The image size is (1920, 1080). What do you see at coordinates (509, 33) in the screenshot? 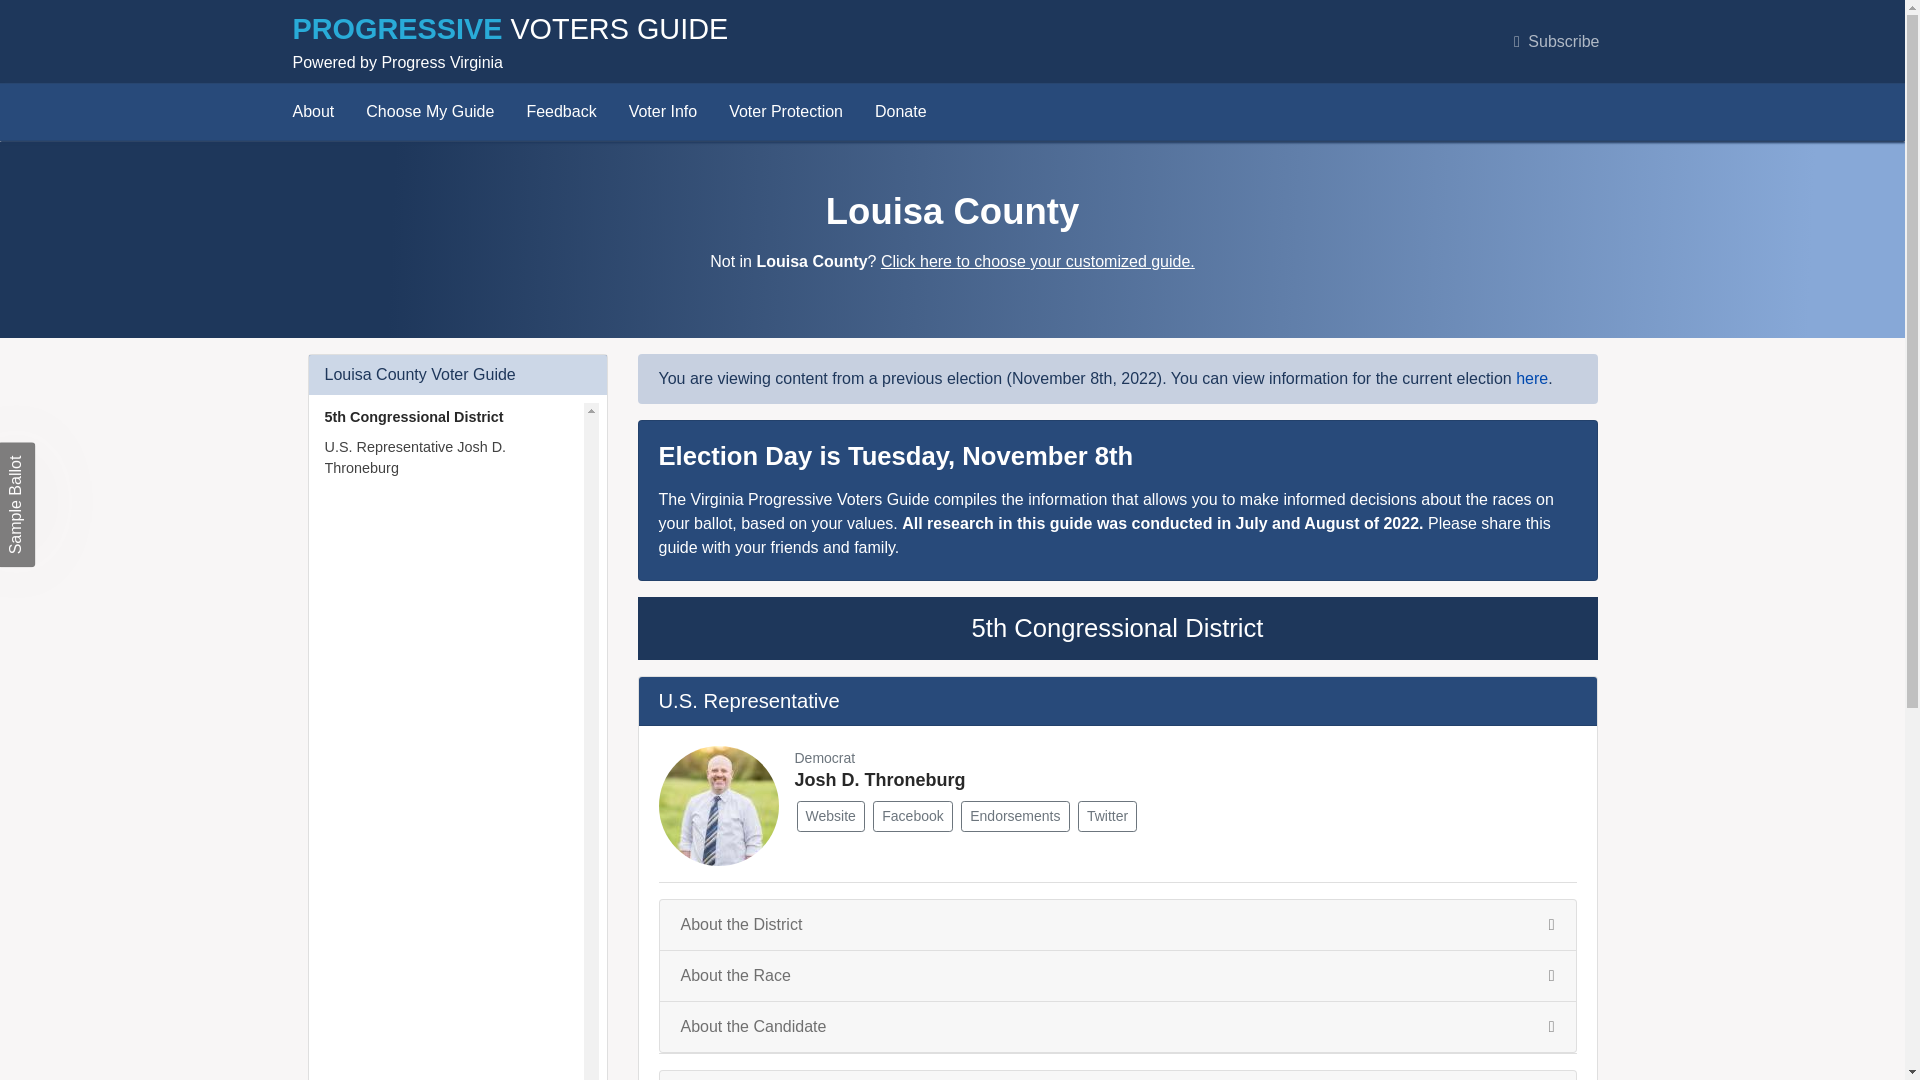
I see `PROGRESSIVE VOTERS GUIDE` at bounding box center [509, 33].